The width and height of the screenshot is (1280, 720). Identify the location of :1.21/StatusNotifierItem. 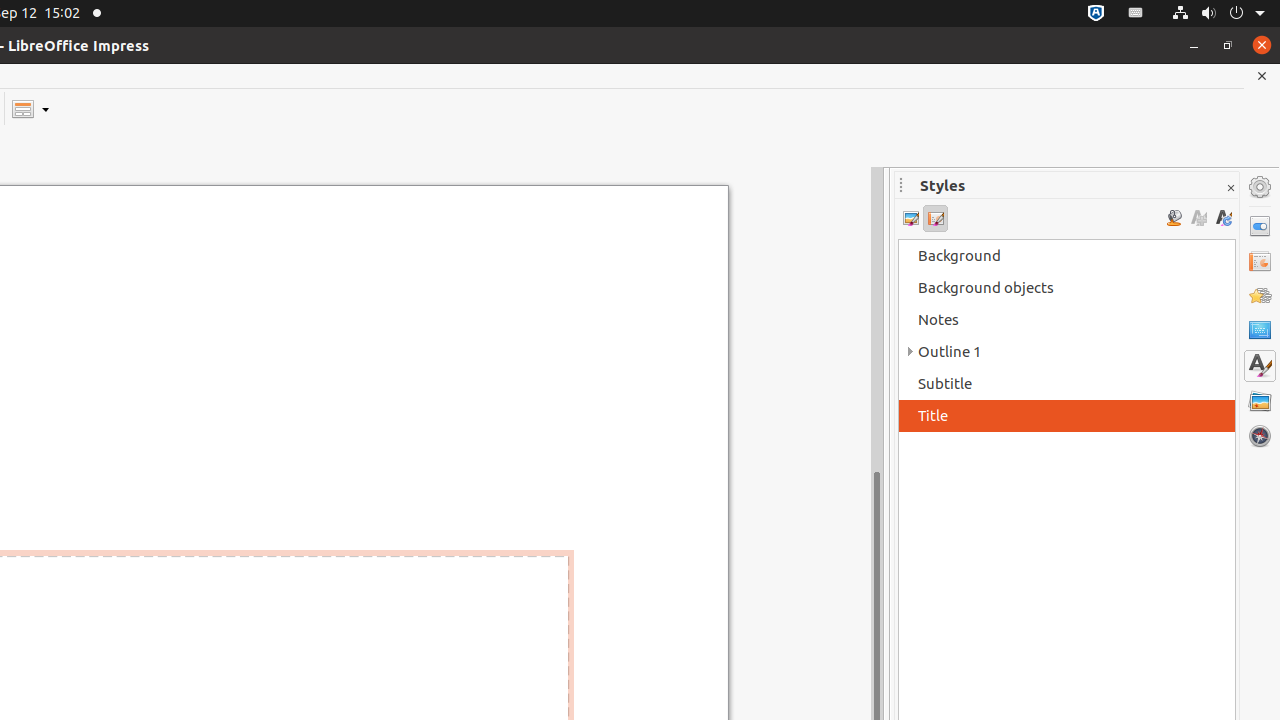
(1136, 14).